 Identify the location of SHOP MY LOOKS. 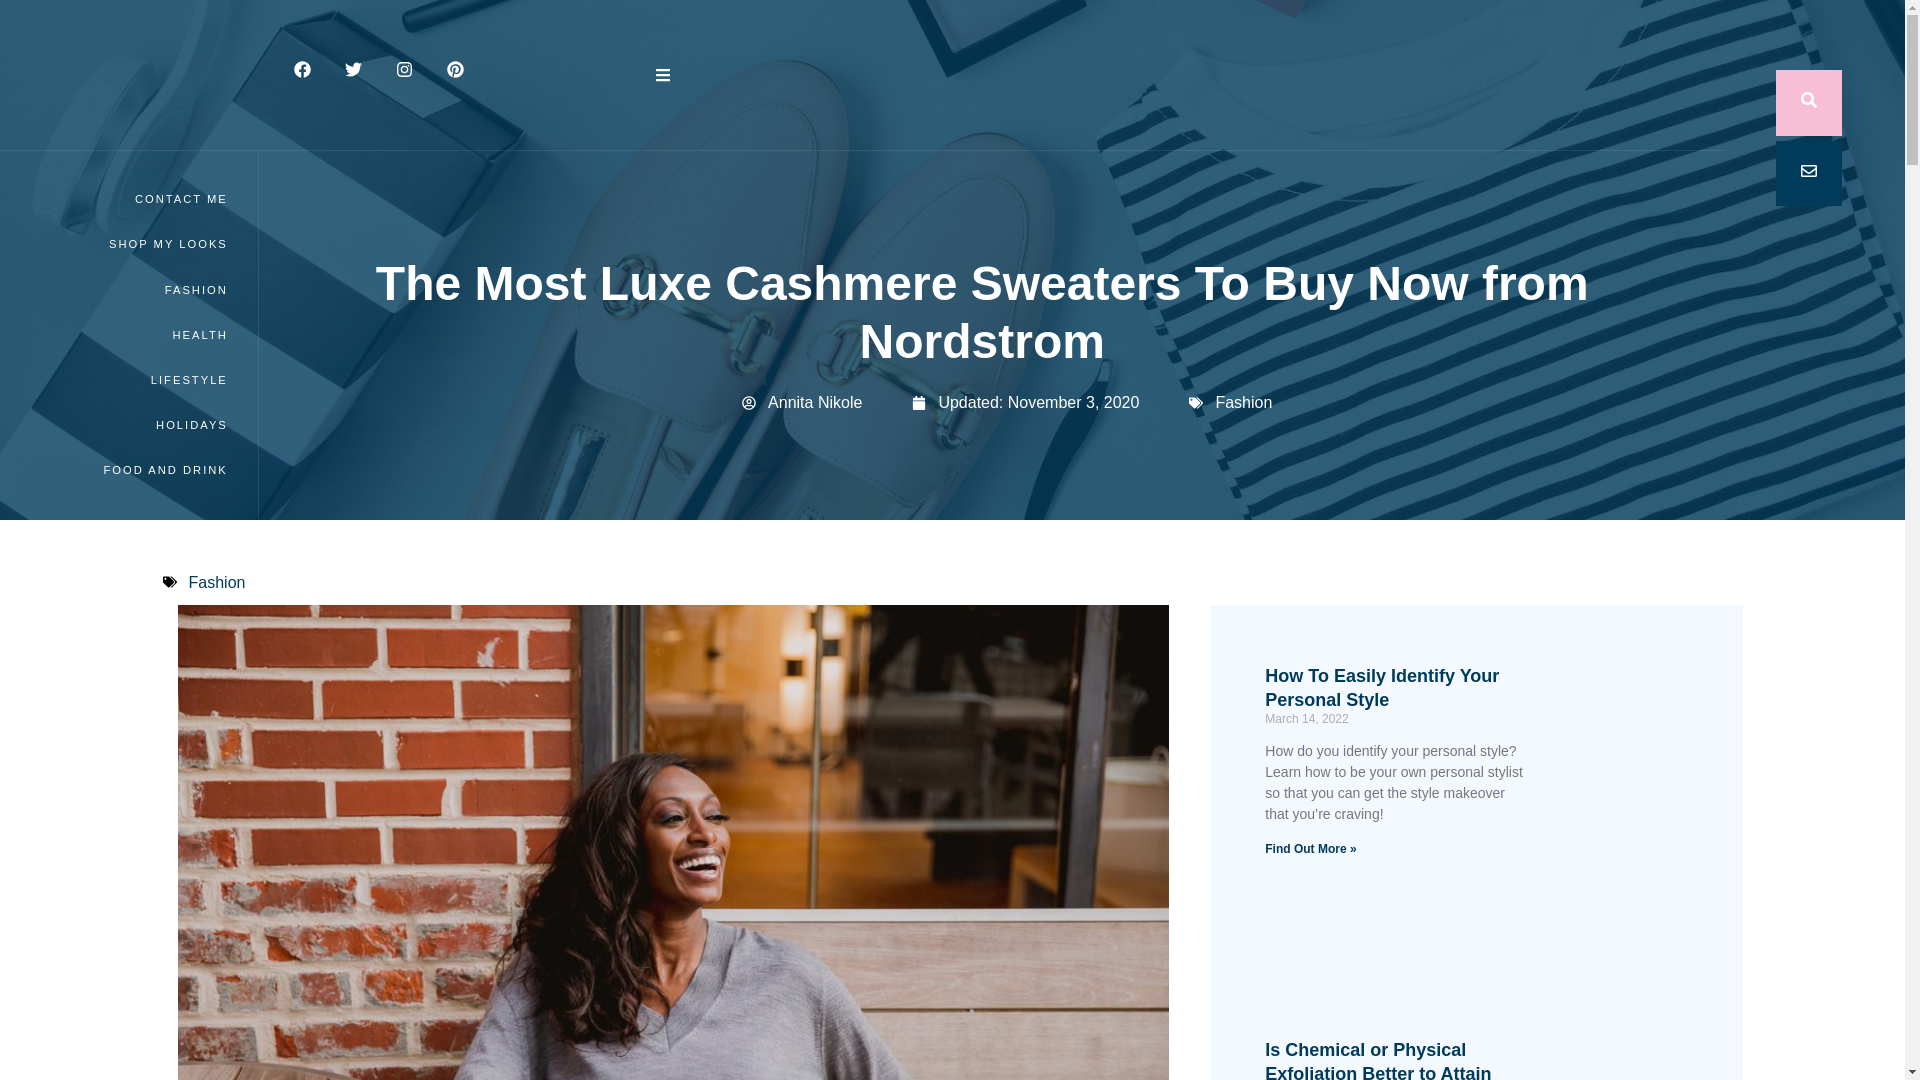
(124, 244).